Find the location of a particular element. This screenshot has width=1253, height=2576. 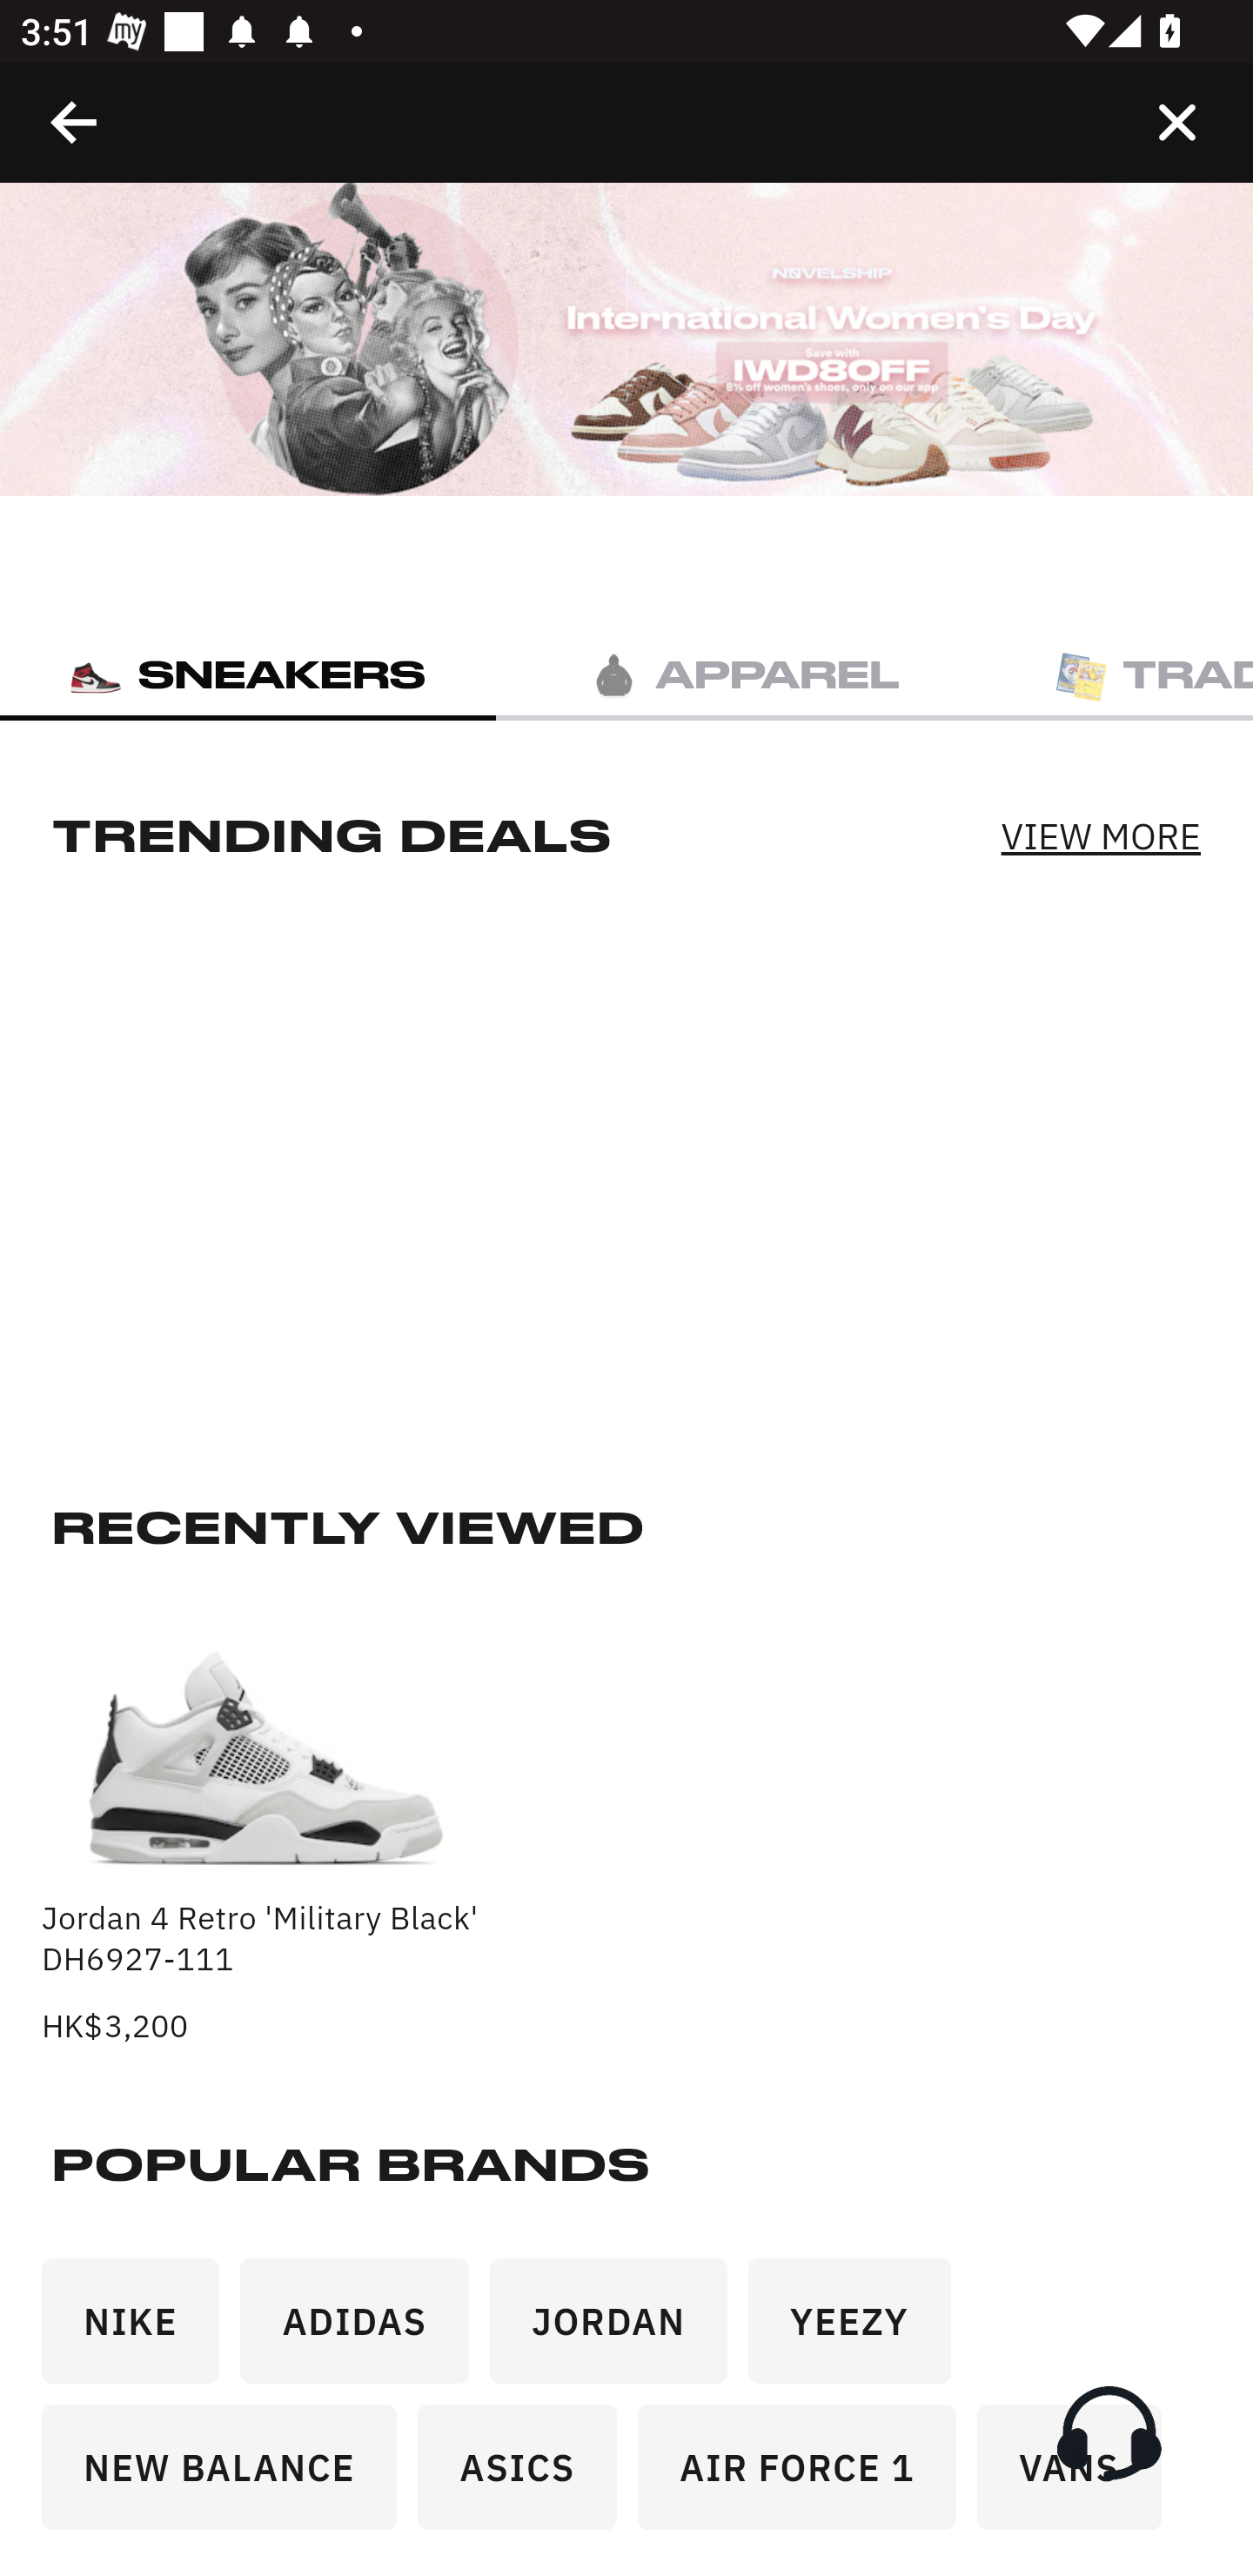

AIR FORCE 1 is located at coordinates (807, 2477).